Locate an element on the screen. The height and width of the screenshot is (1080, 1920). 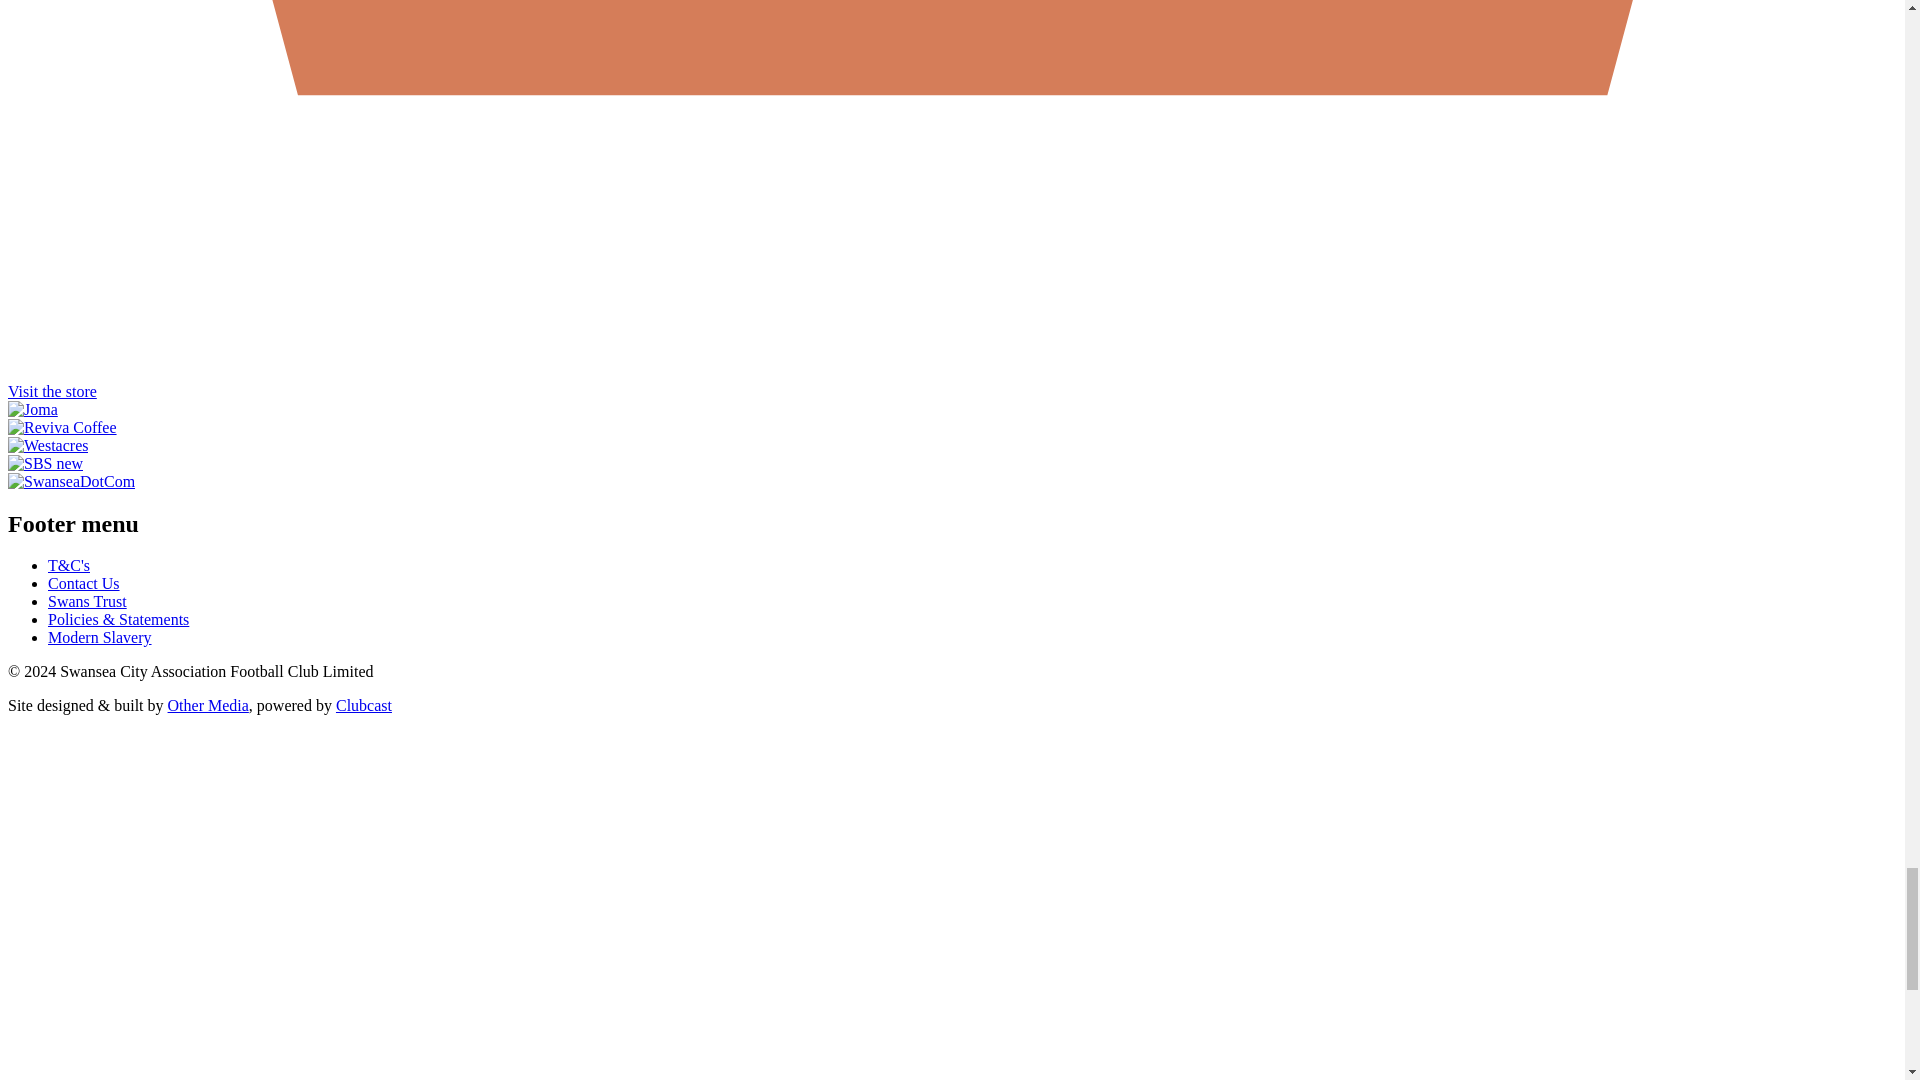
Swansea sponsor is located at coordinates (32, 408).